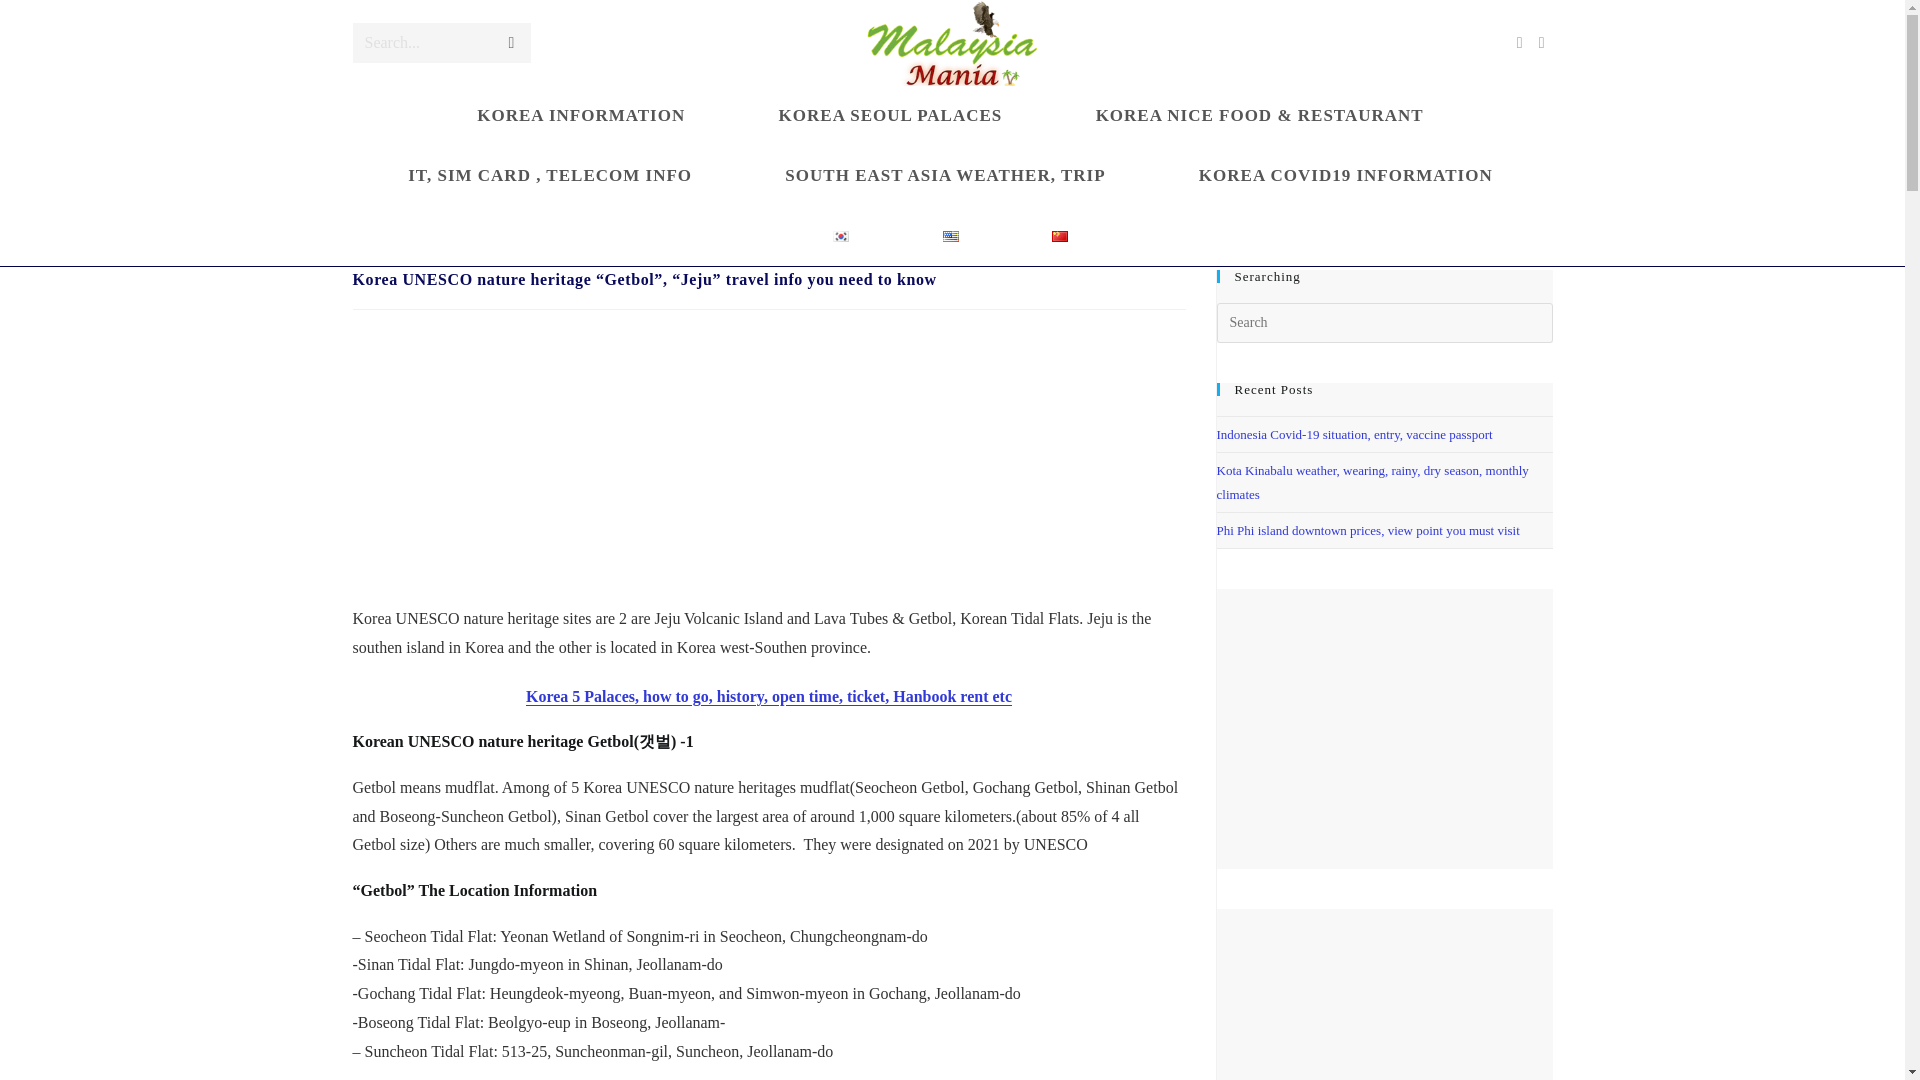 Image resolution: width=1920 pixels, height=1080 pixels. I want to click on Advertisement, so click(768, 464).